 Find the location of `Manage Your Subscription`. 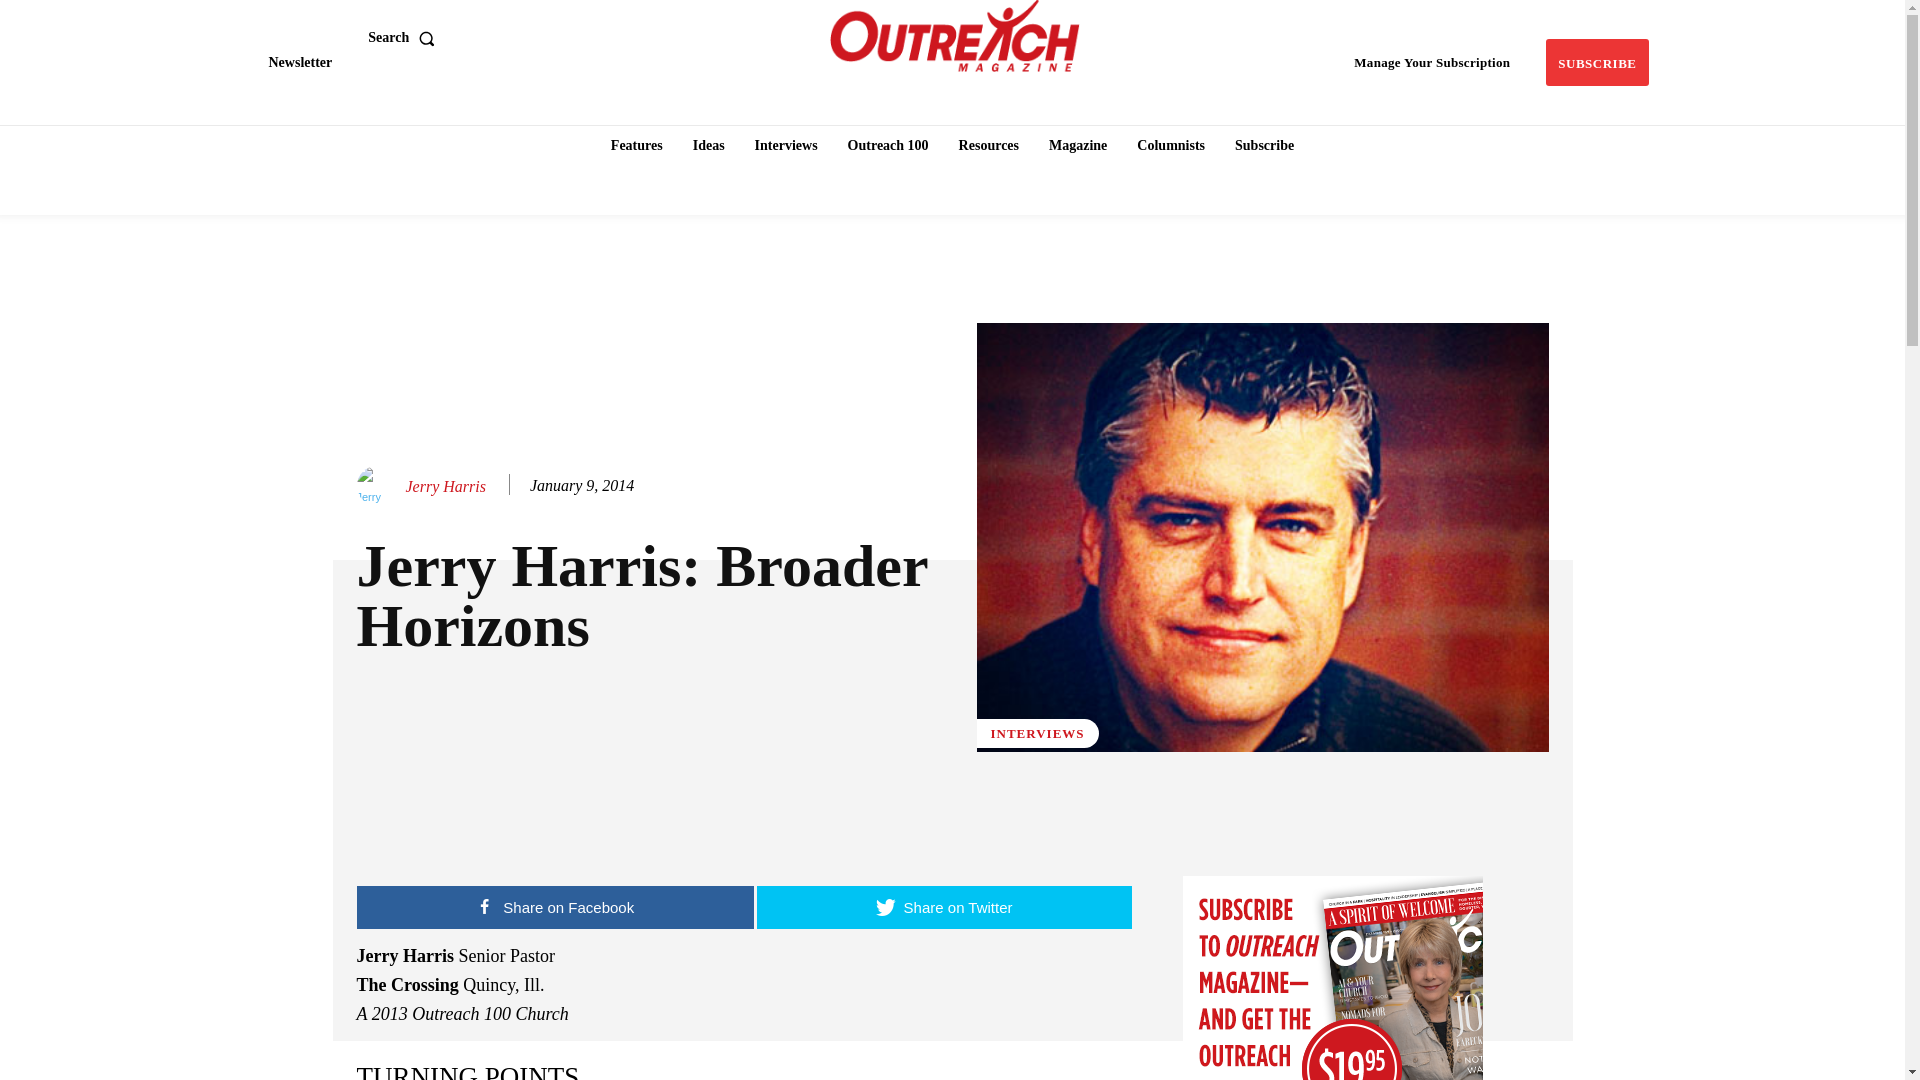

Manage Your Subscription is located at coordinates (1432, 62).